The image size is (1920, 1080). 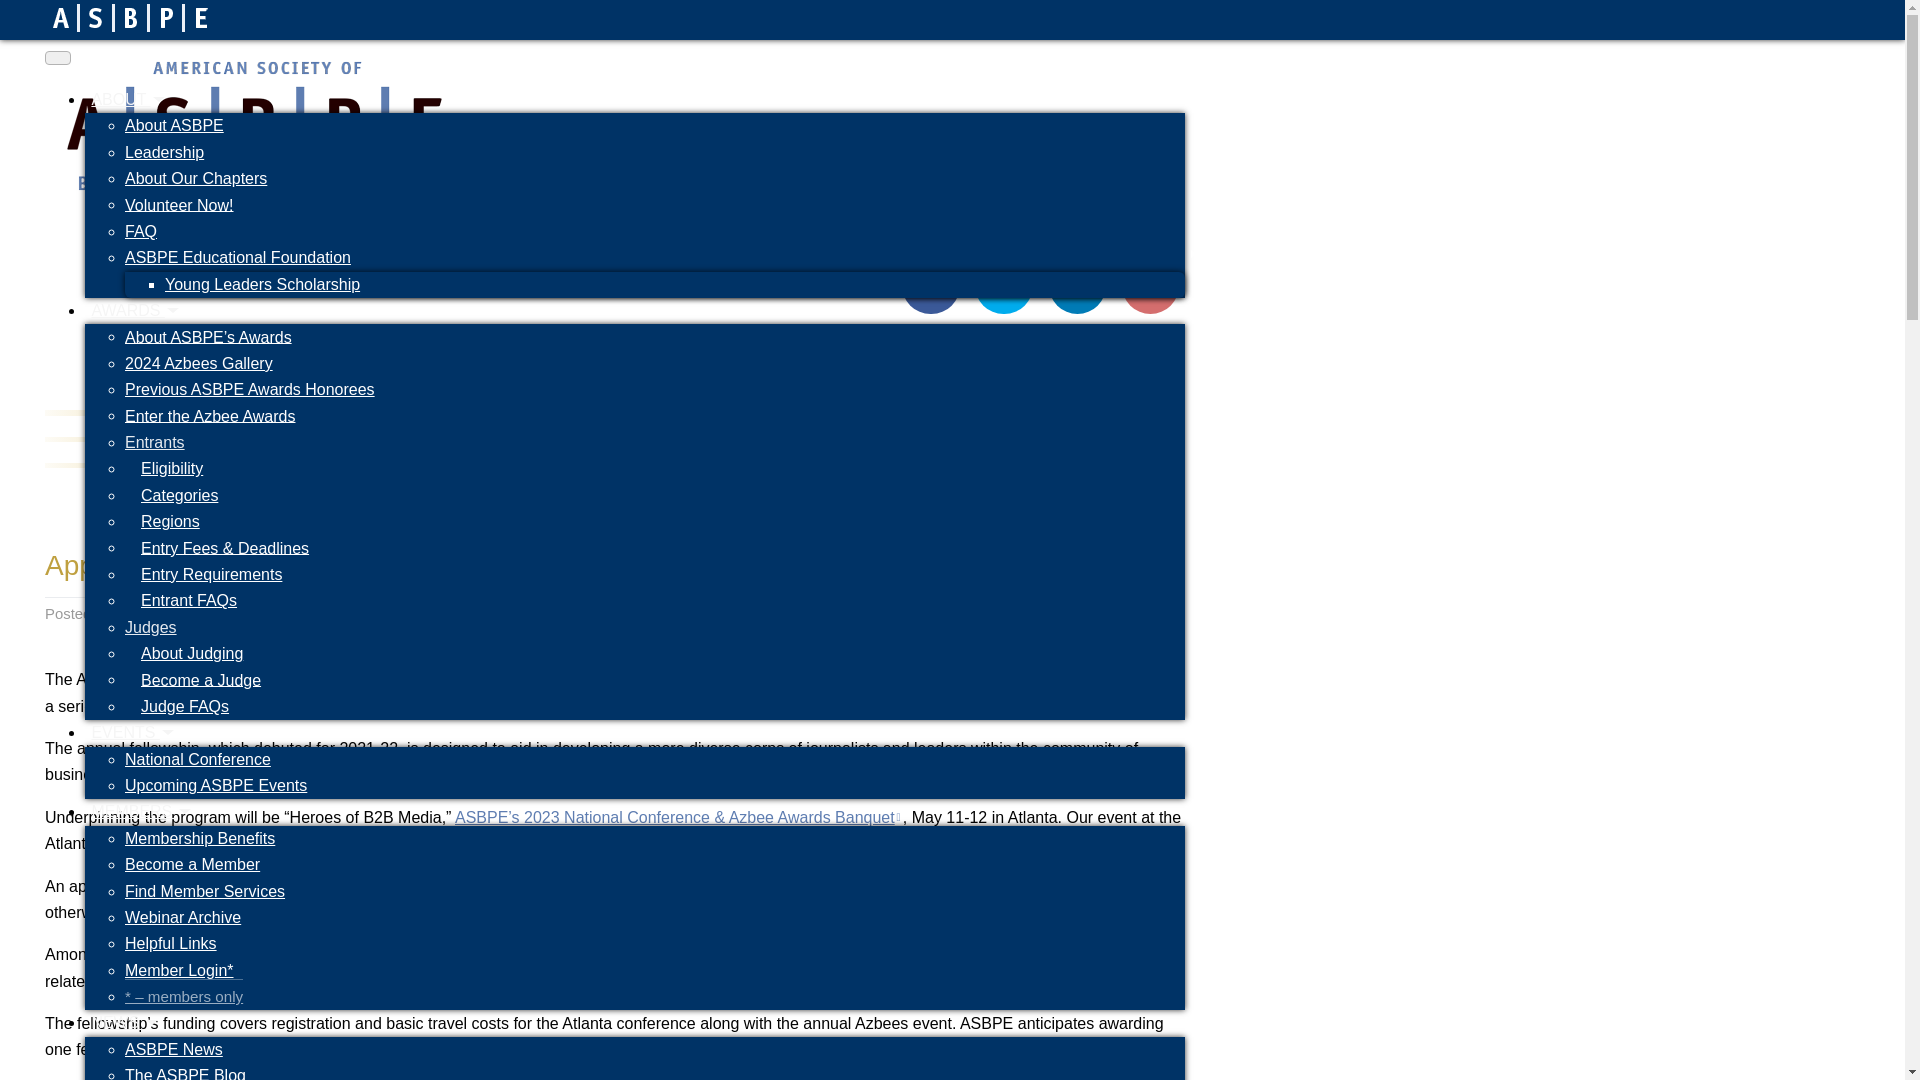 What do you see at coordinates (172, 468) in the screenshot?
I see `Eligibility` at bounding box center [172, 468].